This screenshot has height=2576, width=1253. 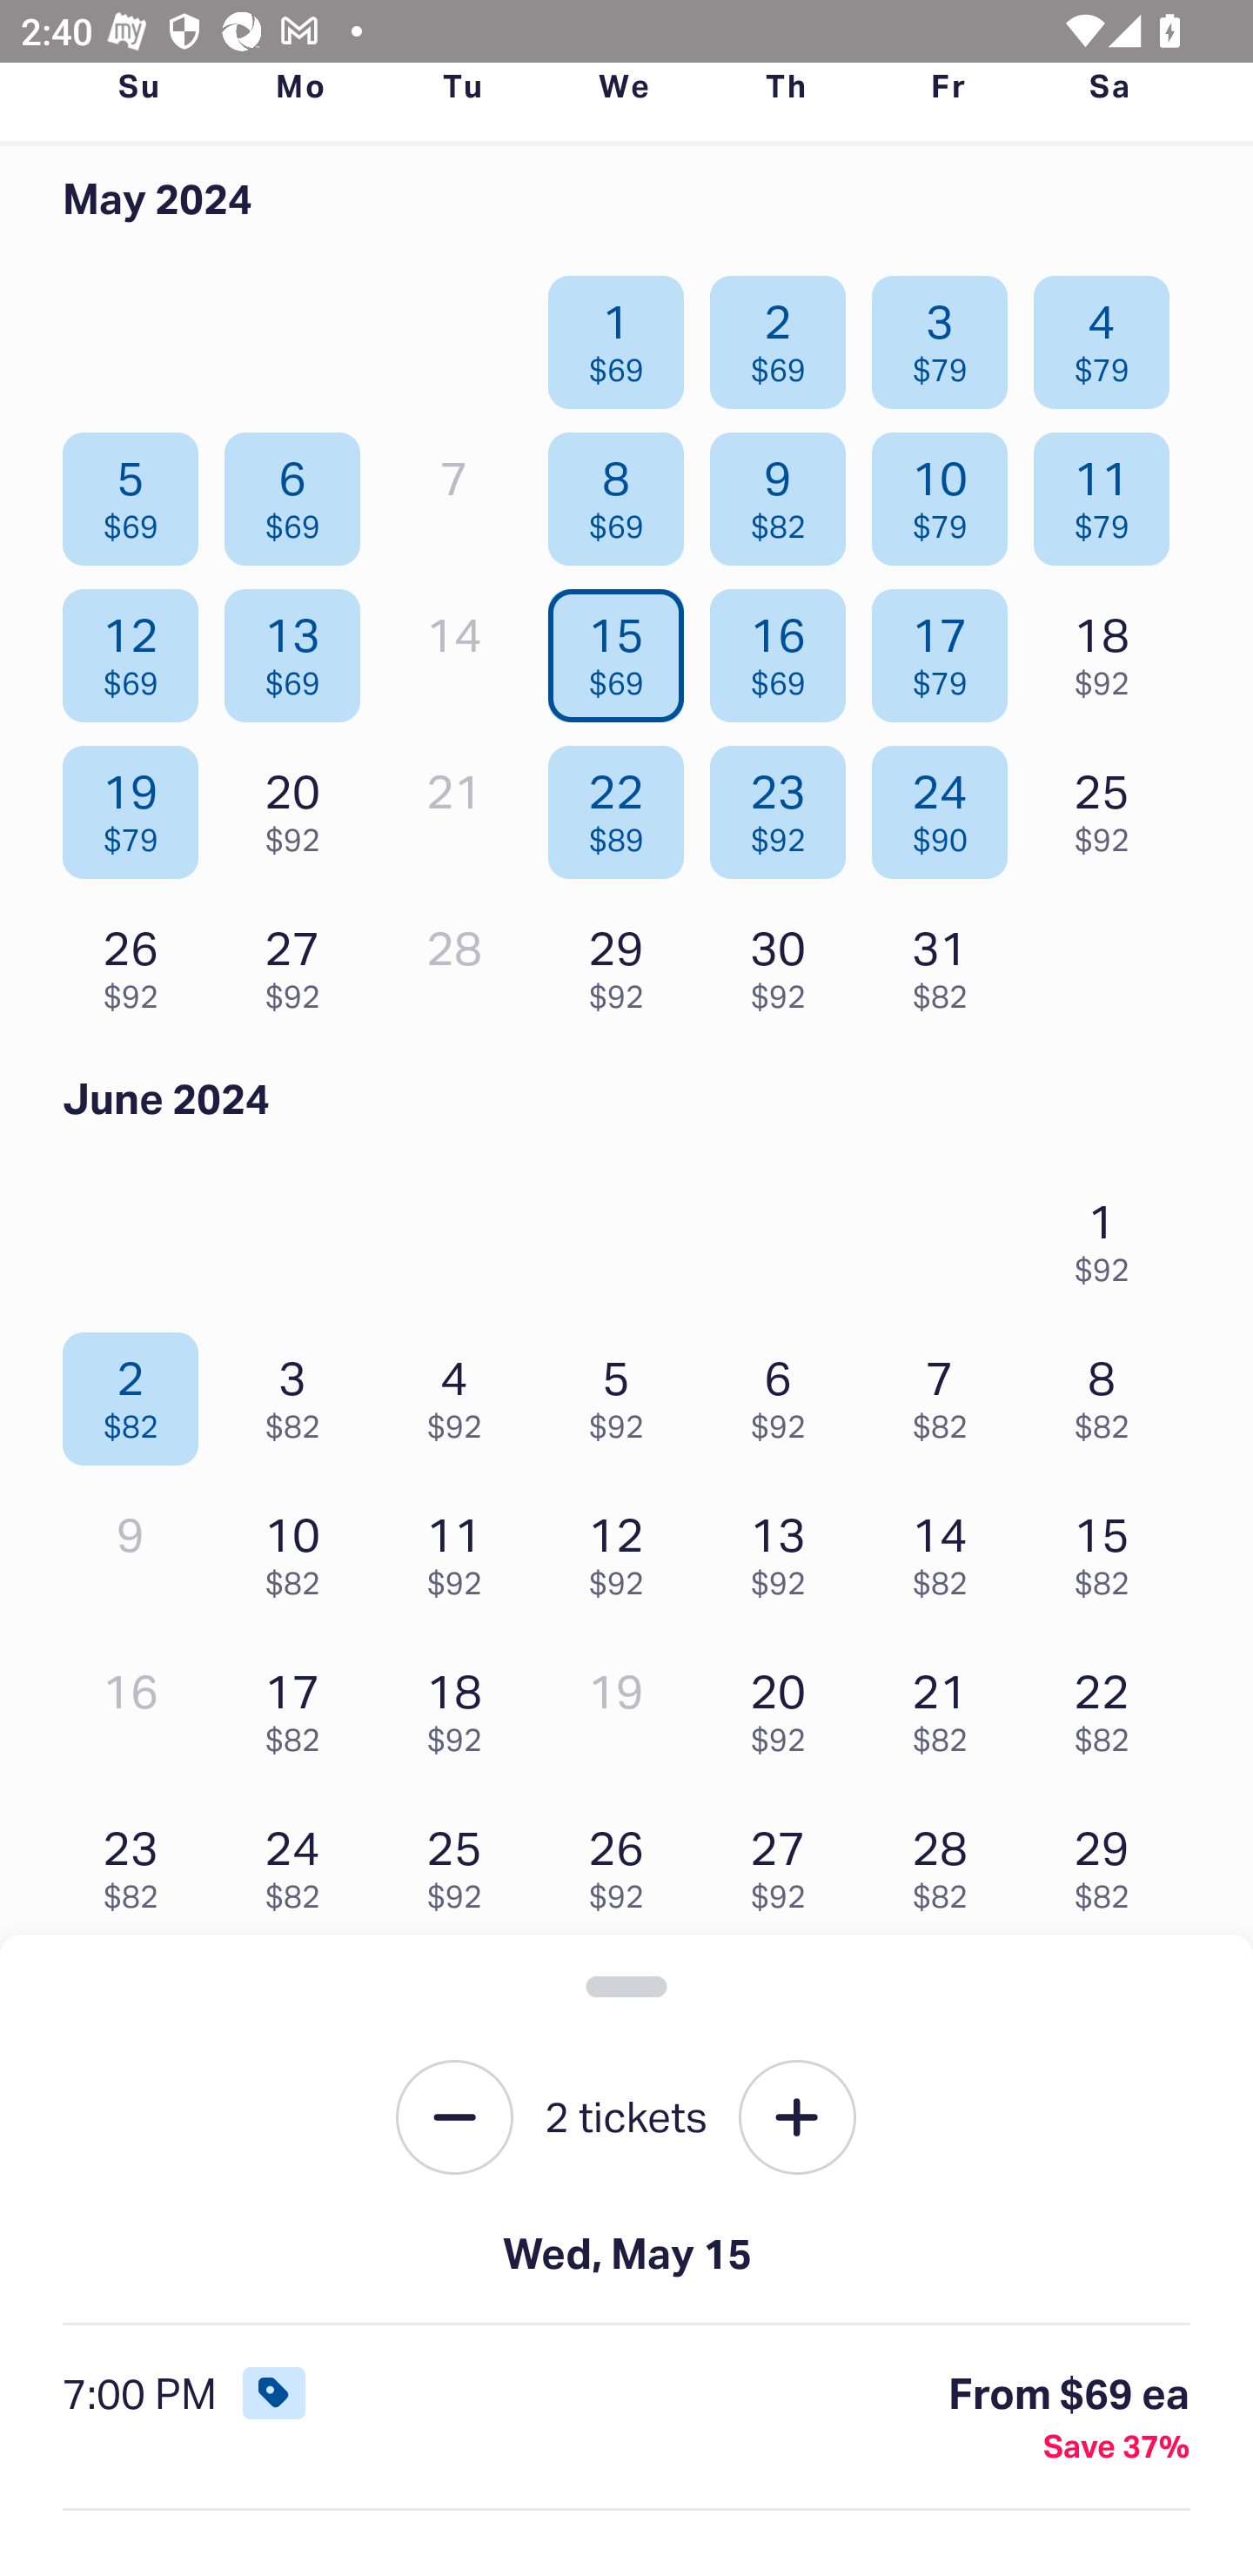 I want to click on 24 $82, so click(x=299, y=1862).